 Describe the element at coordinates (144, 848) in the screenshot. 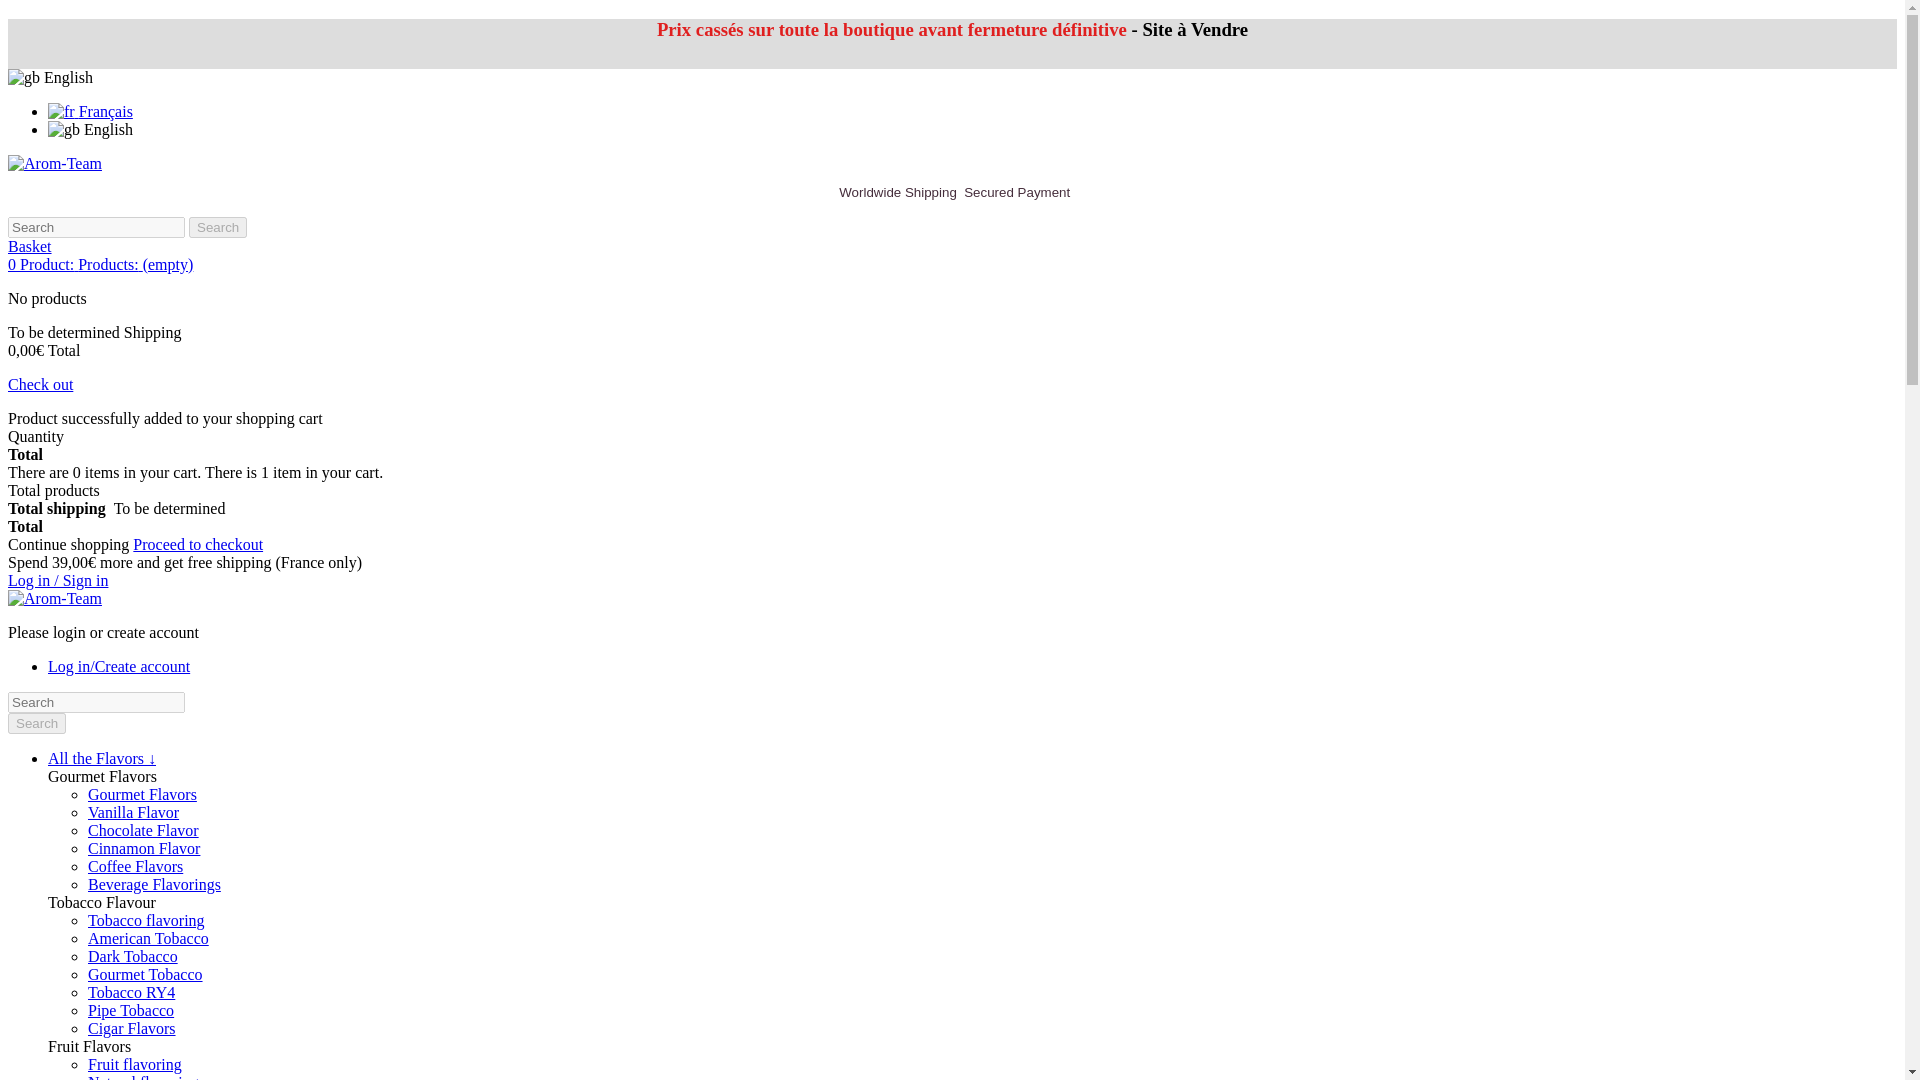

I see `Cinnamon Flavor` at that location.